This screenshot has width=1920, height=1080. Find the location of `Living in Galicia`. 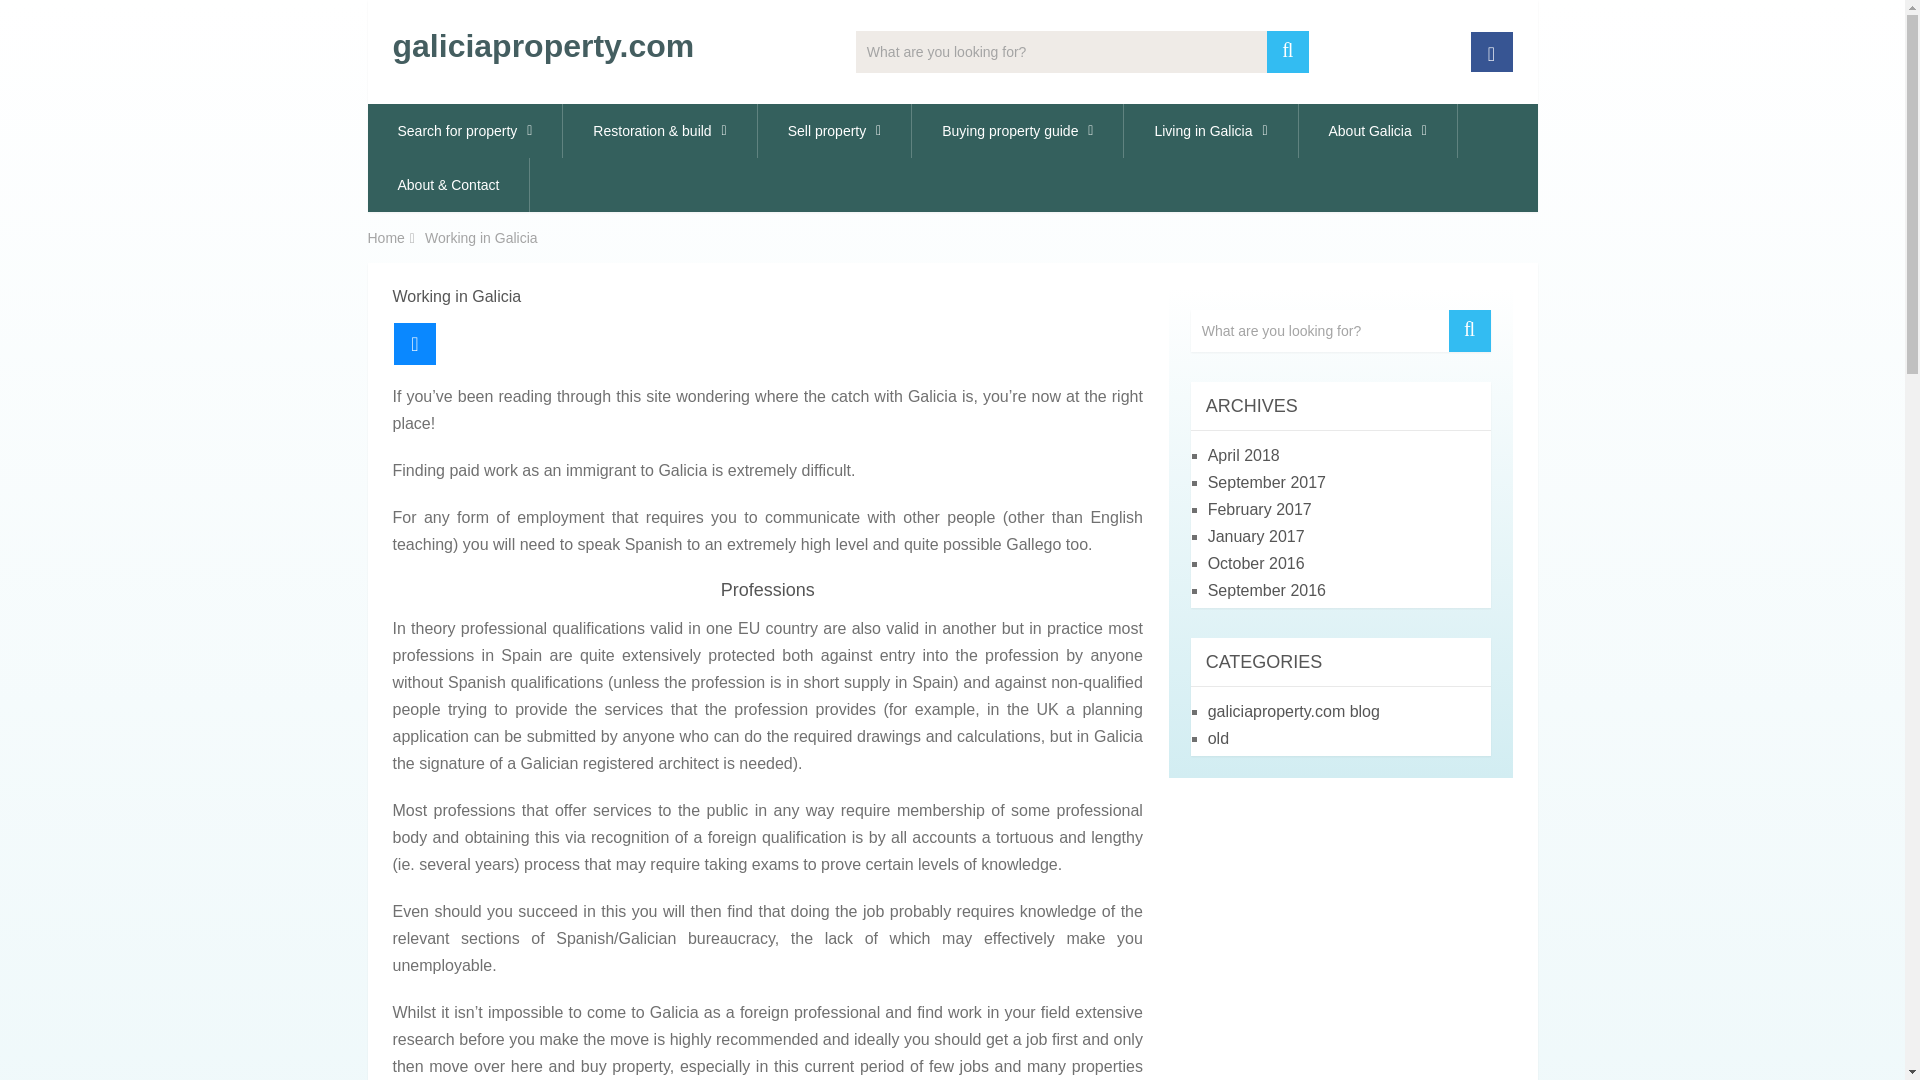

Living in Galicia is located at coordinates (1210, 130).